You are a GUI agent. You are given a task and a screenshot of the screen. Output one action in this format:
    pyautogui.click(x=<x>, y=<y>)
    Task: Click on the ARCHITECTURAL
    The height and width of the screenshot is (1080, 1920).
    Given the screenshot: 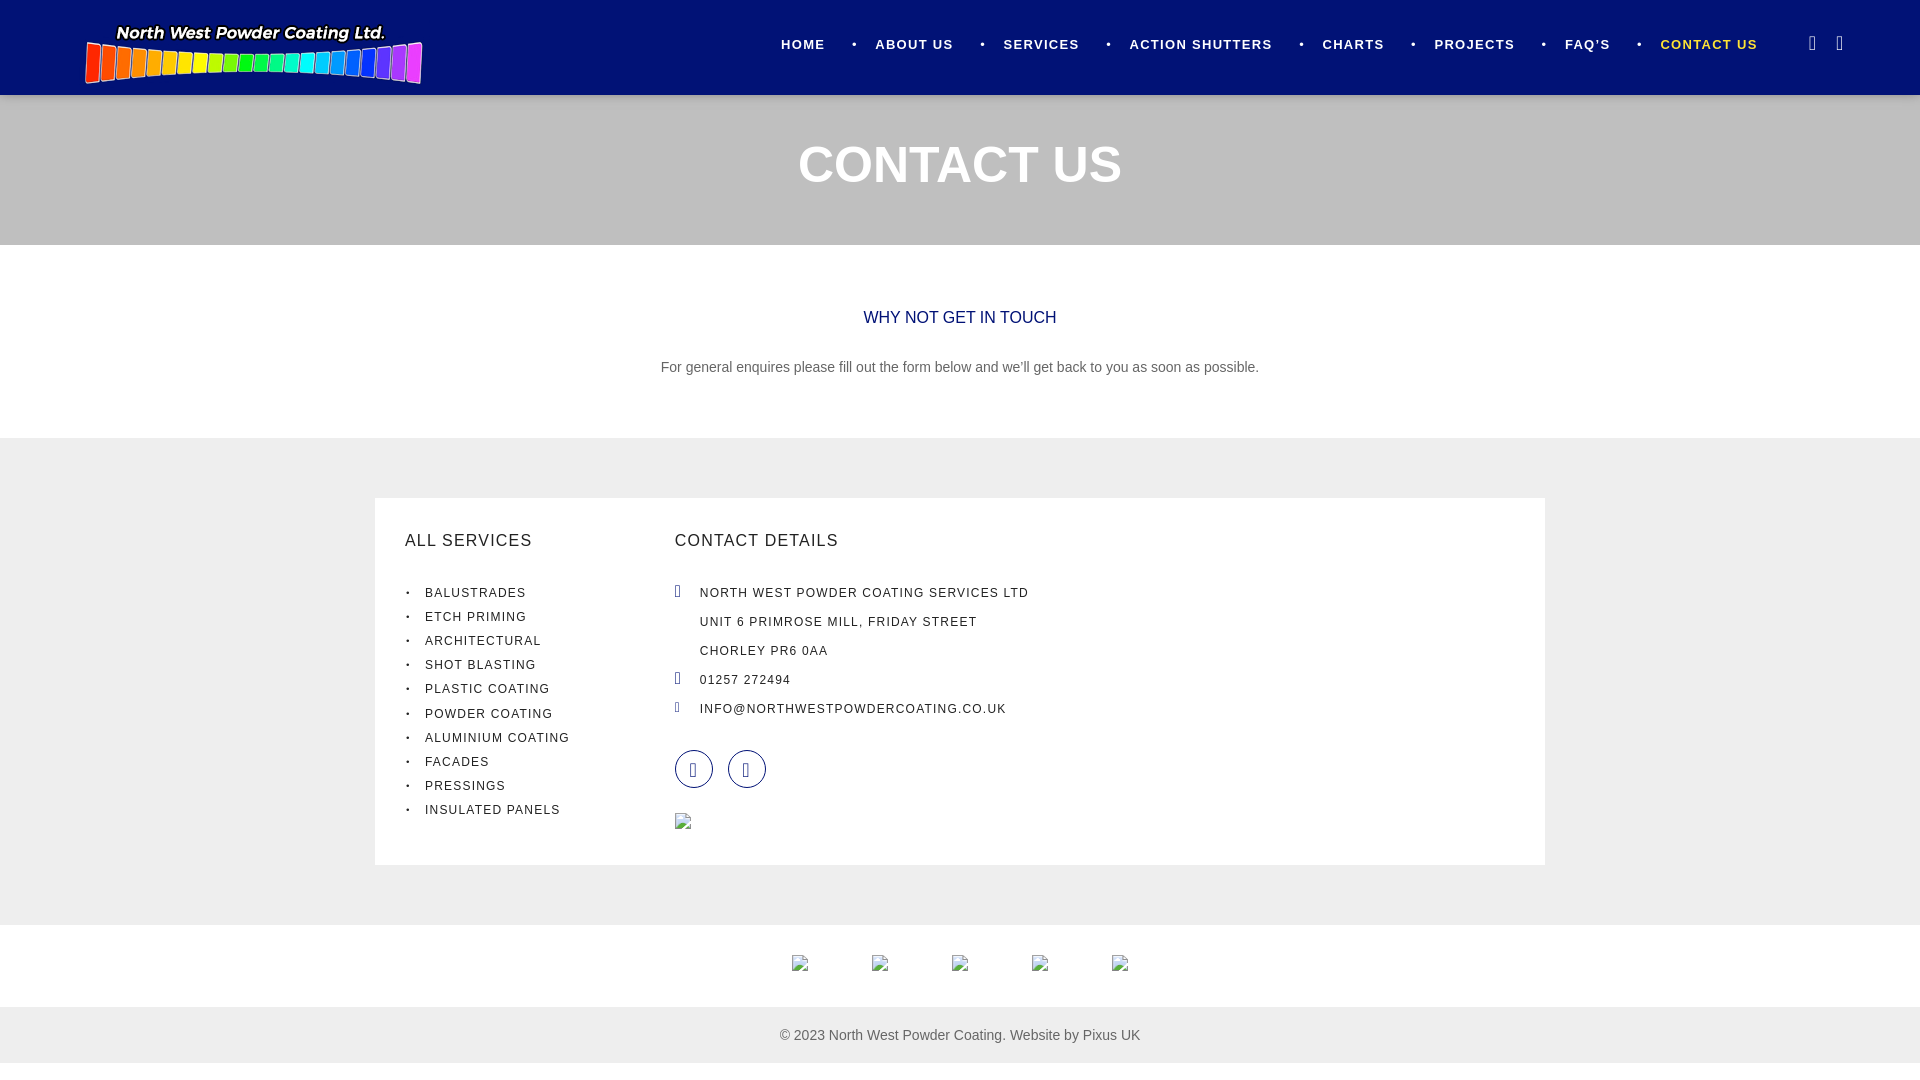 What is the action you would take?
    pyautogui.click(x=540, y=639)
    